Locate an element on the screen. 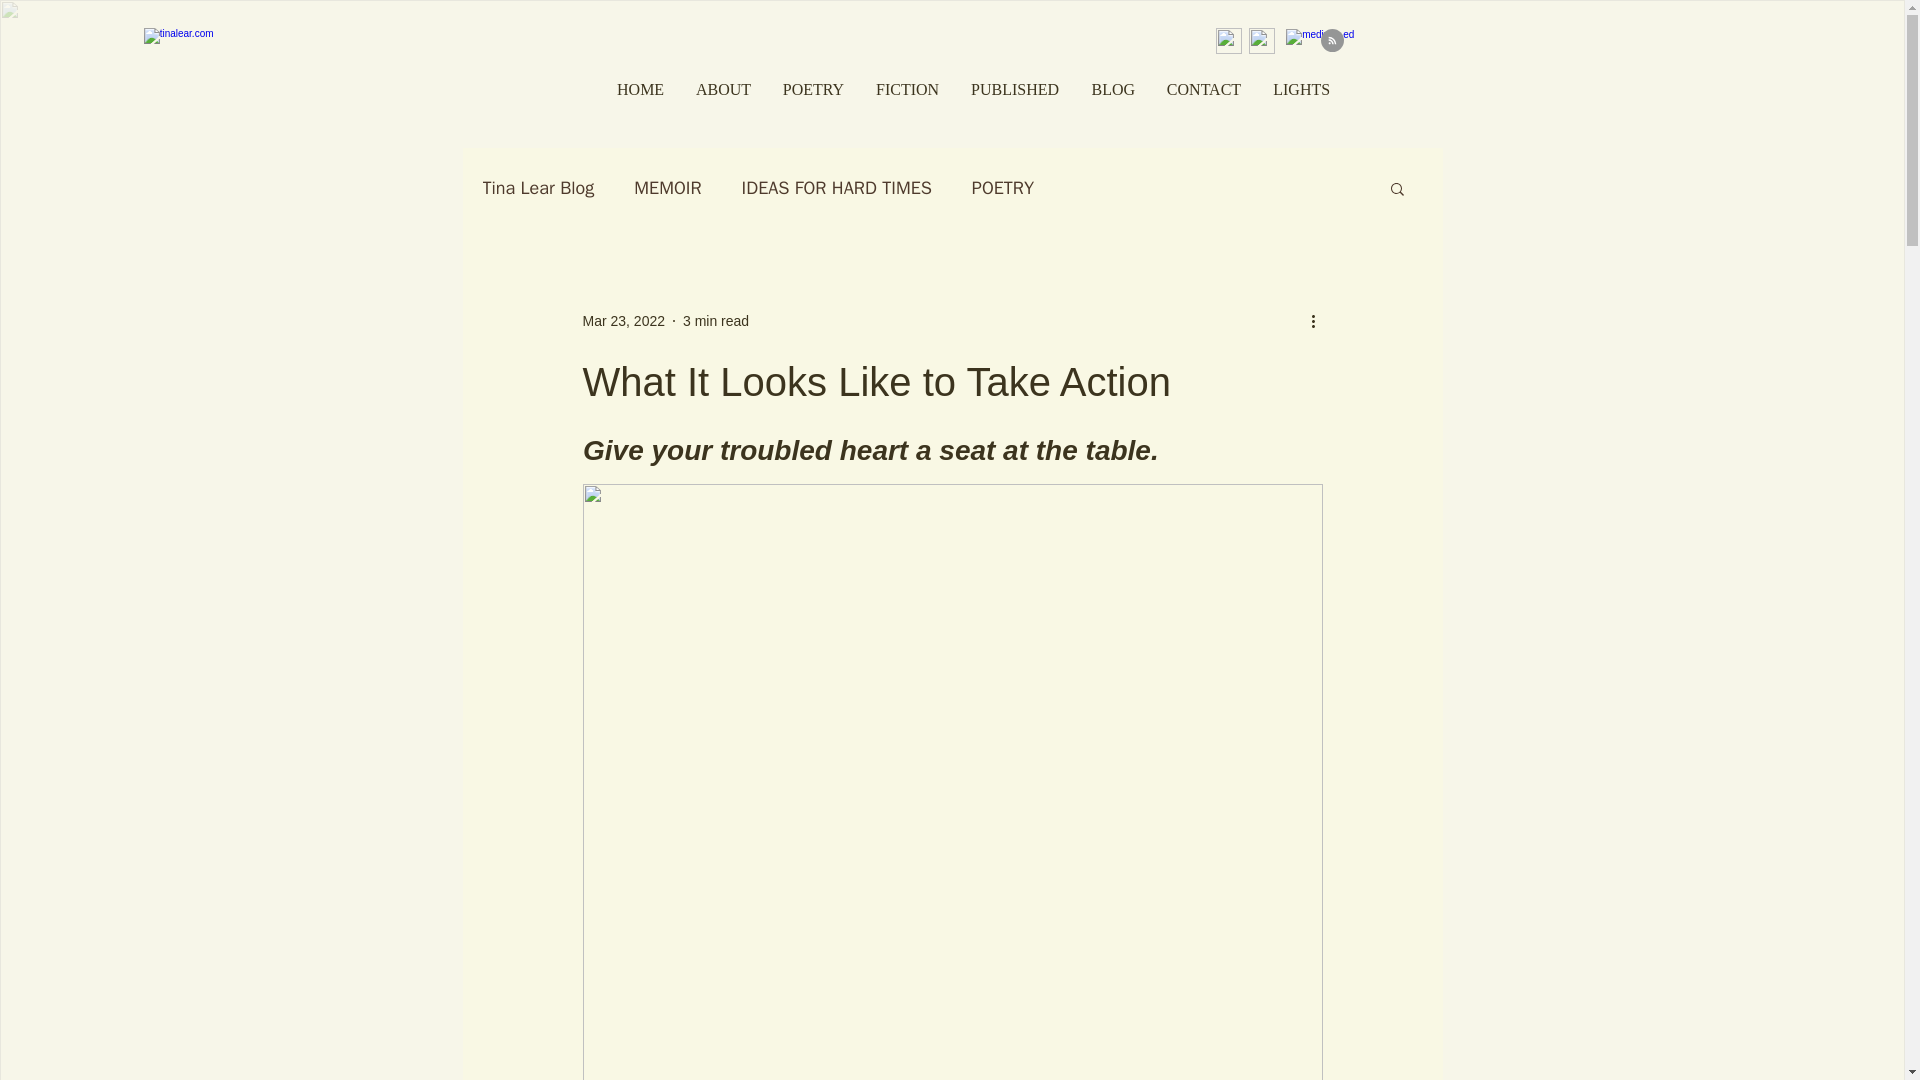 The height and width of the screenshot is (1080, 1920). BLOG is located at coordinates (1112, 88).